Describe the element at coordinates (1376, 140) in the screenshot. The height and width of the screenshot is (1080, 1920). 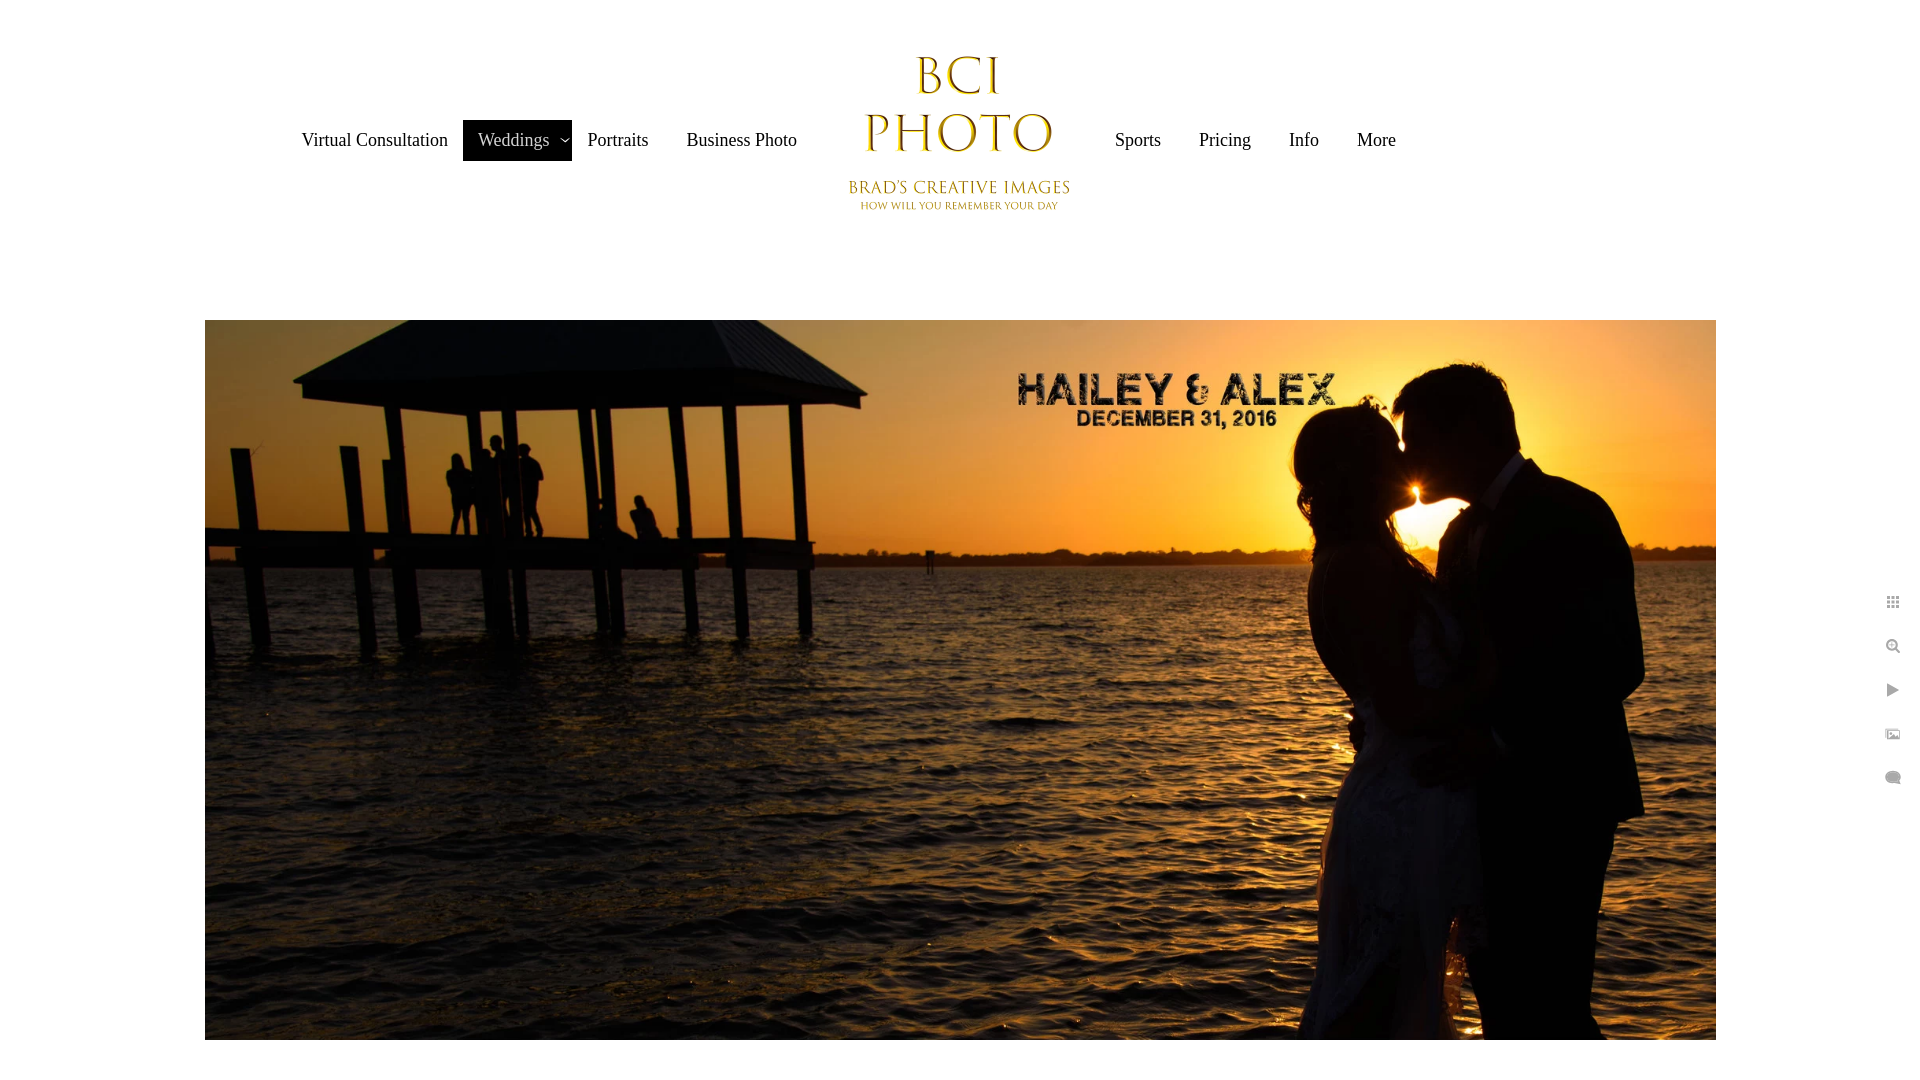
I see `More` at that location.